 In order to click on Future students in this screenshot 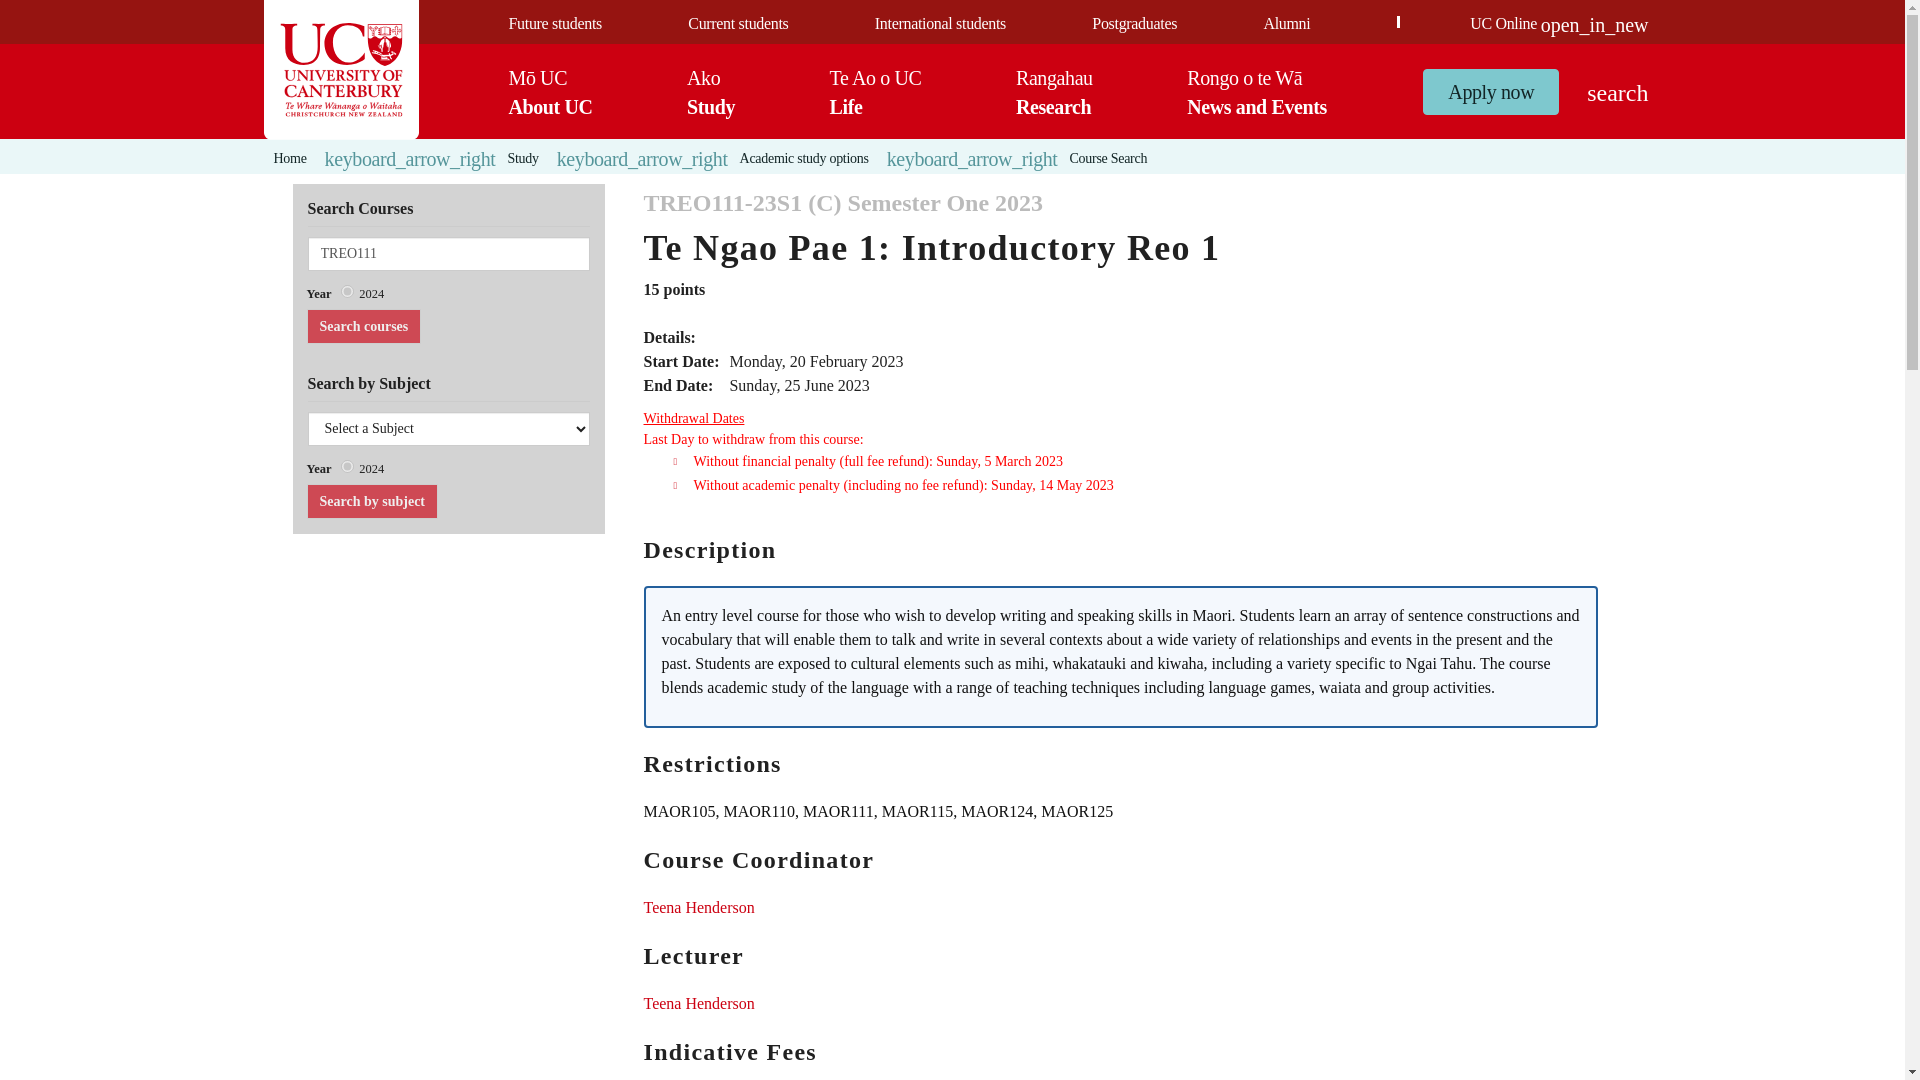, I will do `click(362, 326)`.